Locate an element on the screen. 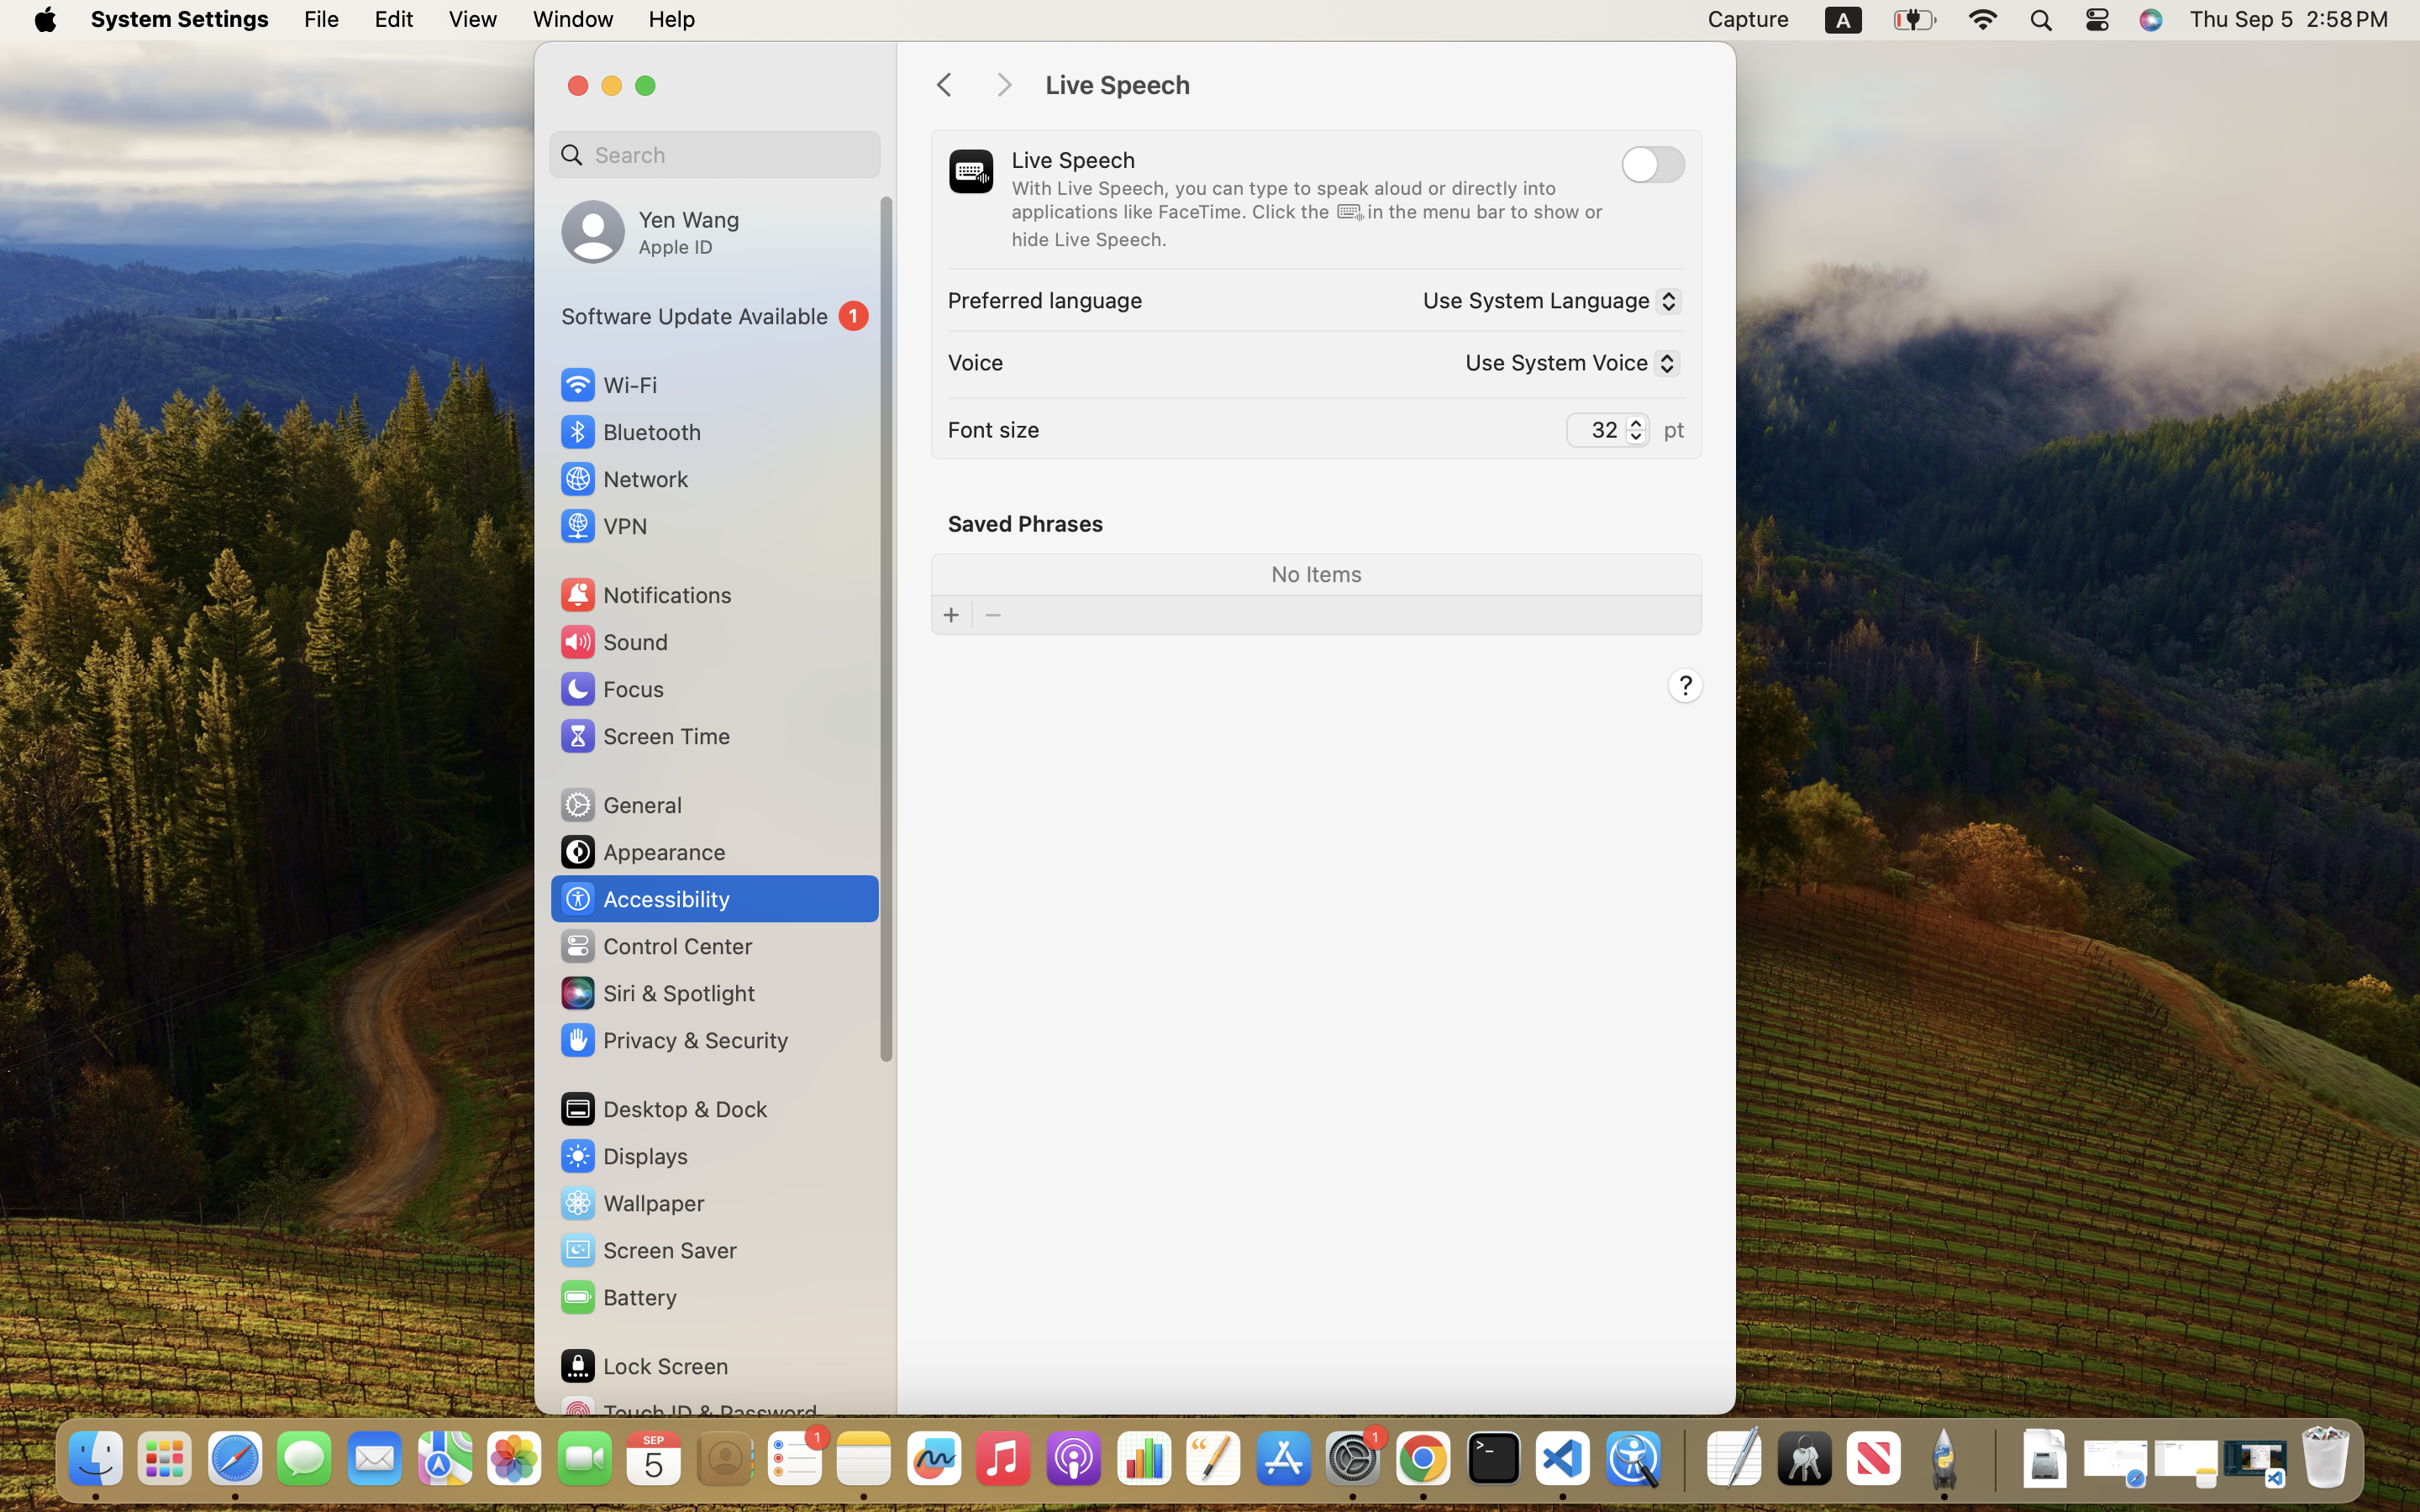  Live Speech is located at coordinates (1373, 86).